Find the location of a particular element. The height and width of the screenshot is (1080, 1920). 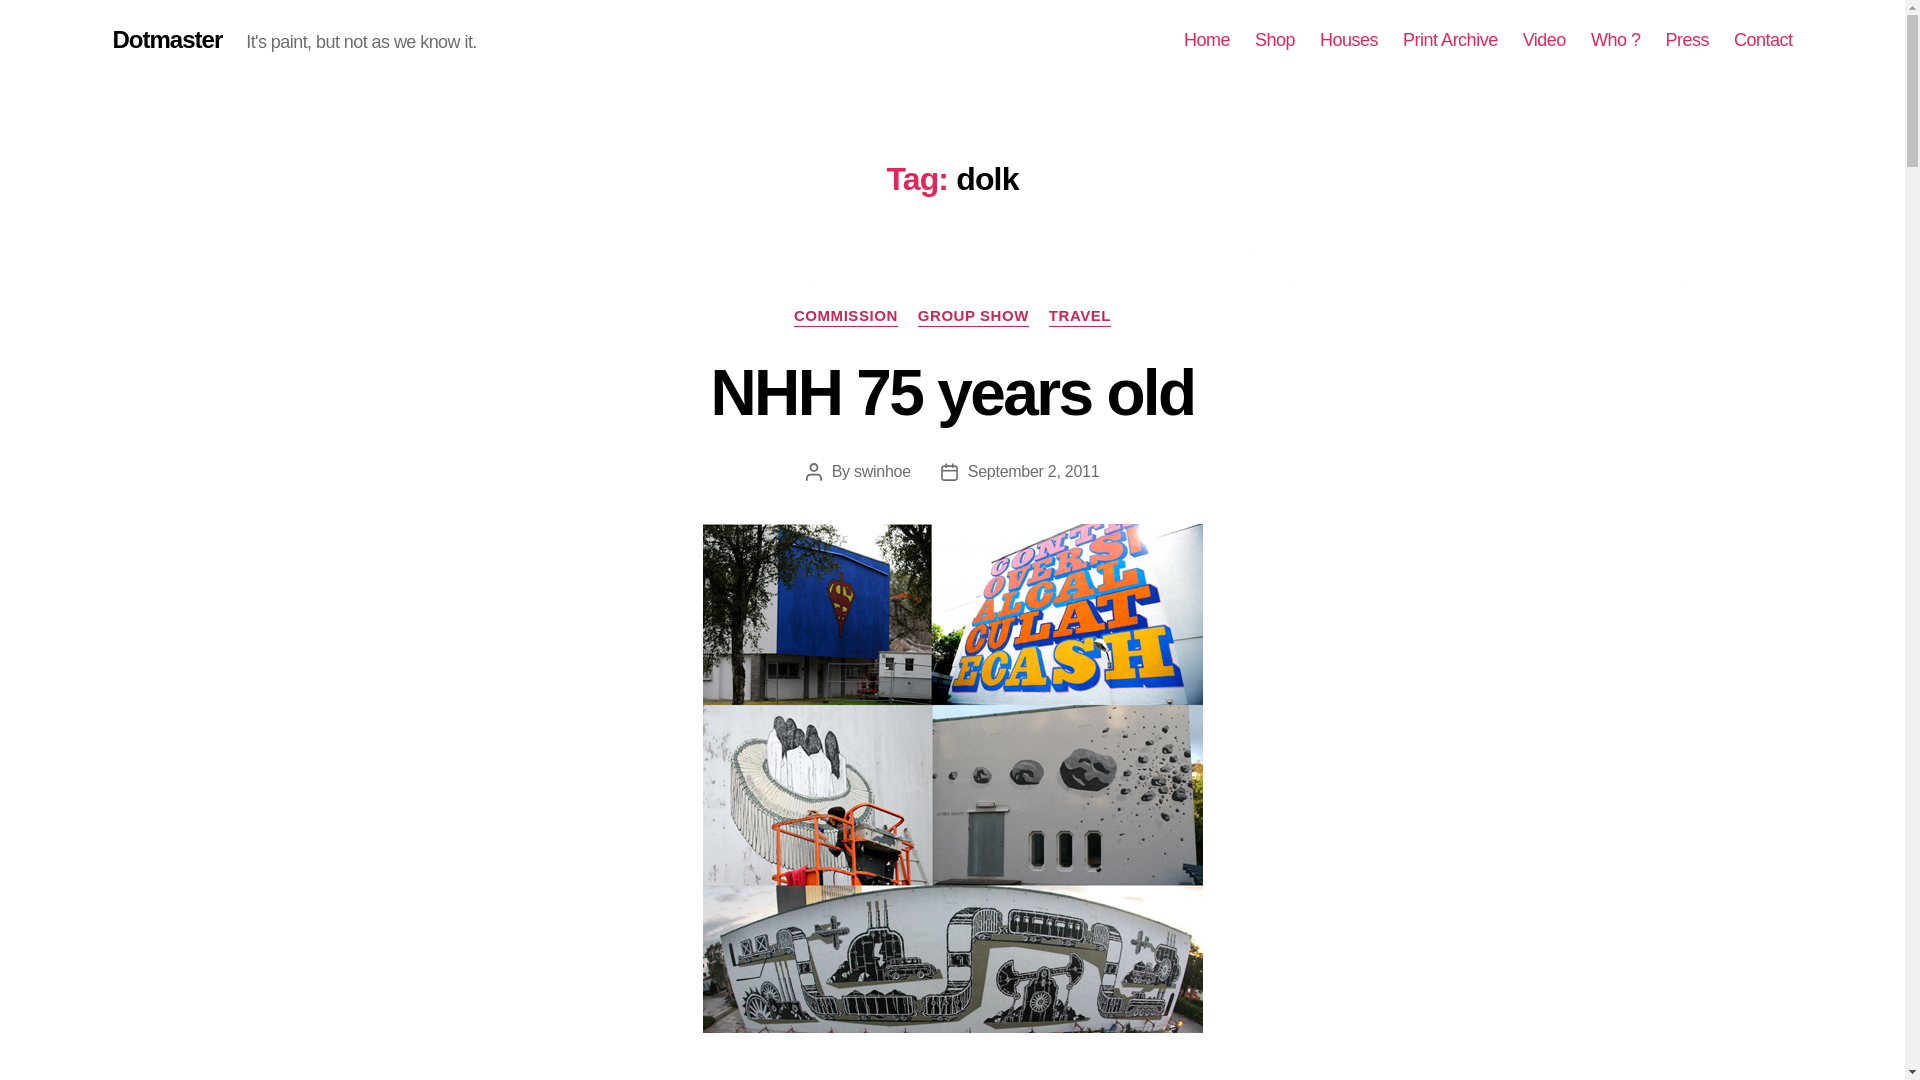

Who ? is located at coordinates (1616, 40).